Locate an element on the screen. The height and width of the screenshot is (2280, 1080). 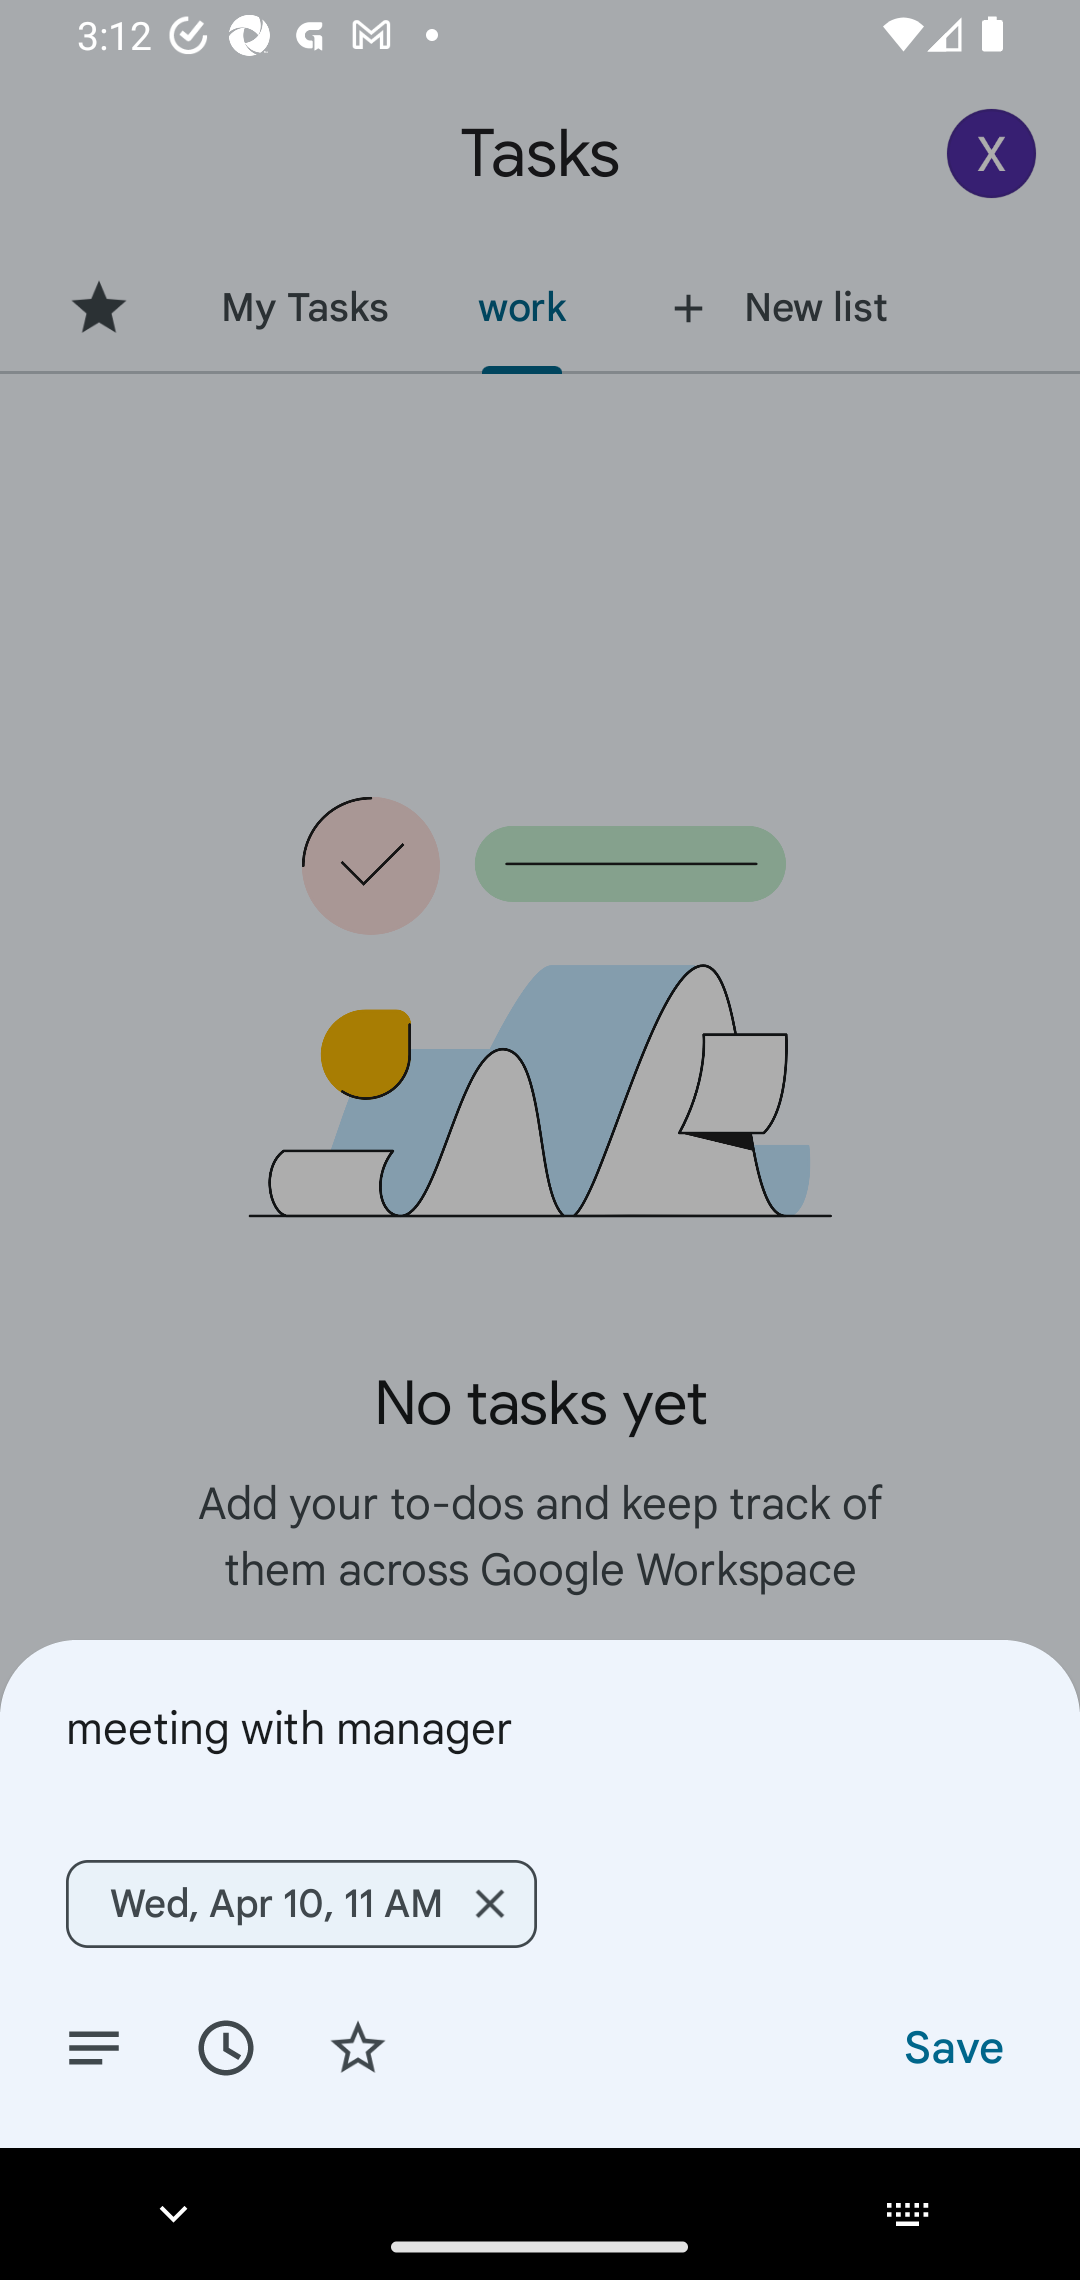
Save is located at coordinates (952, 2046).